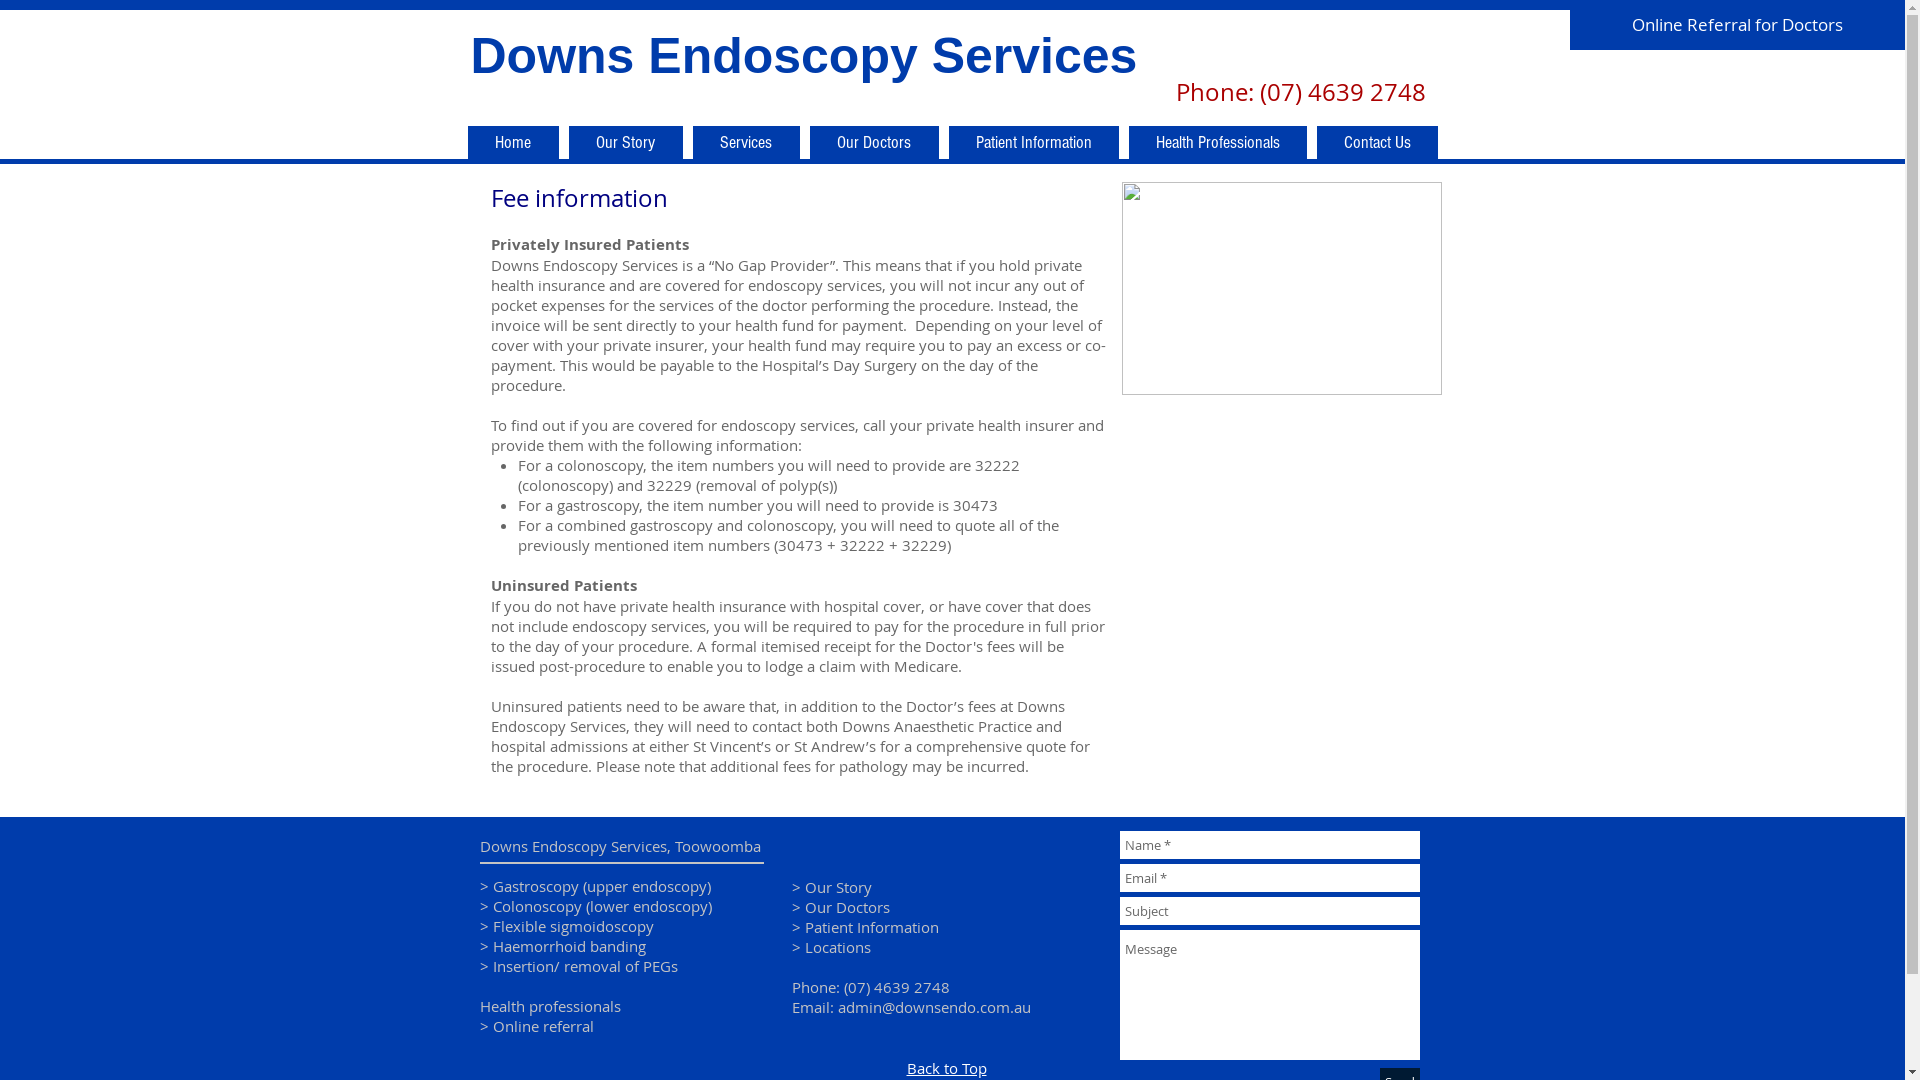  Describe the element at coordinates (1376, 142) in the screenshot. I see `Contact Us` at that location.